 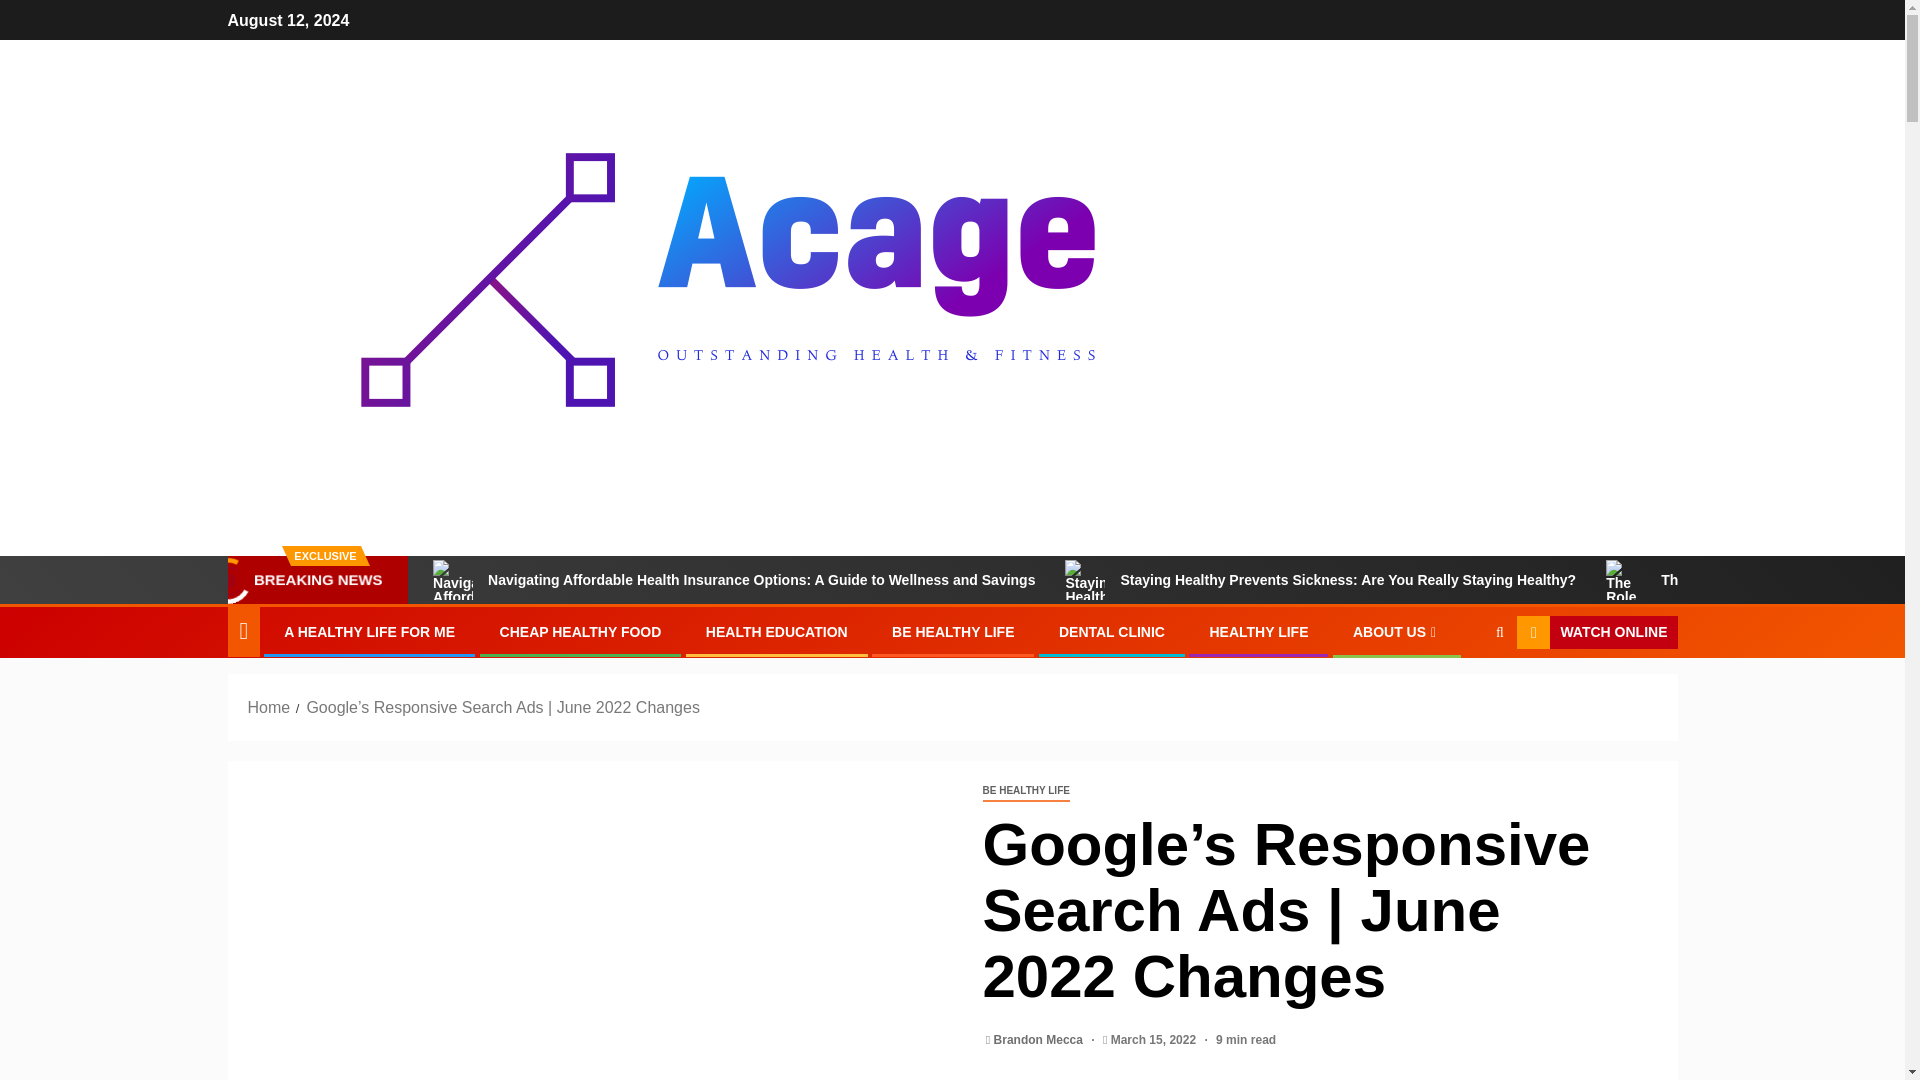 I want to click on WATCH ONLINE, so click(x=1596, y=632).